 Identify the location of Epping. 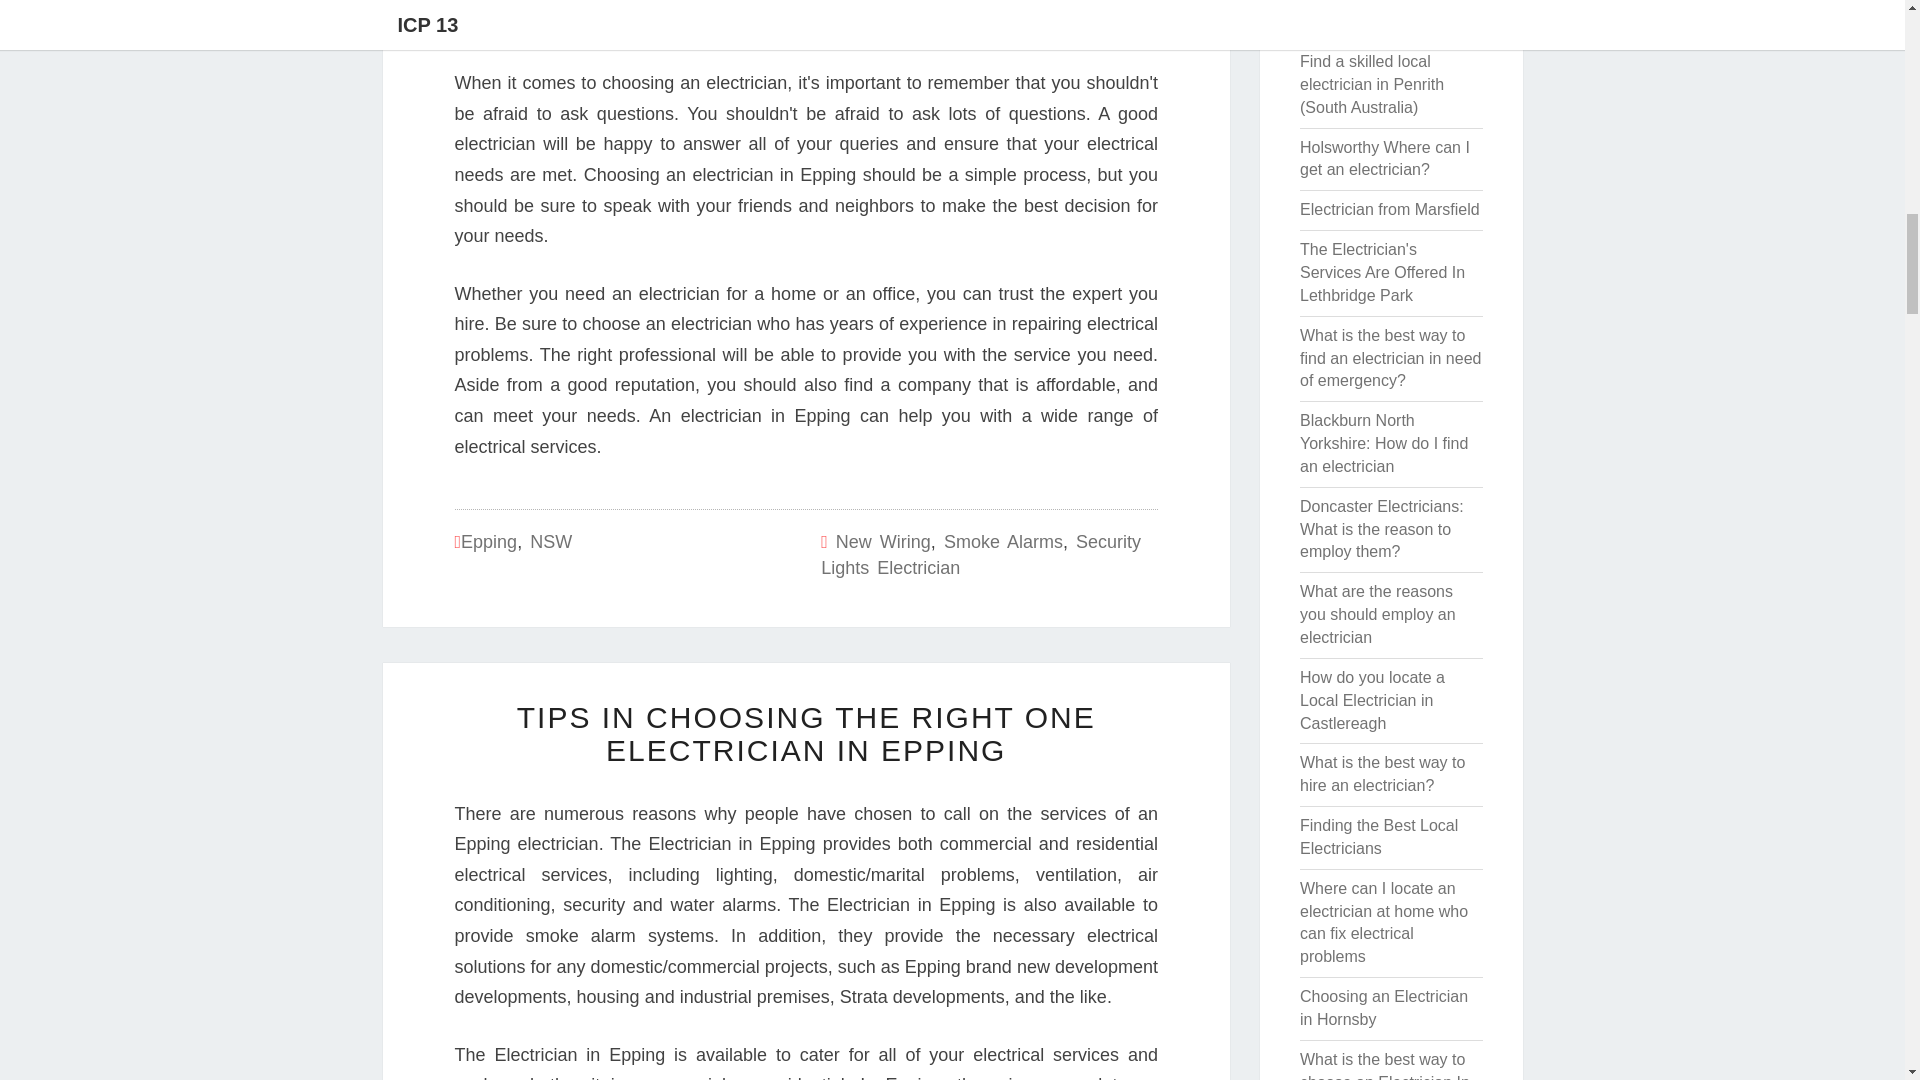
(488, 542).